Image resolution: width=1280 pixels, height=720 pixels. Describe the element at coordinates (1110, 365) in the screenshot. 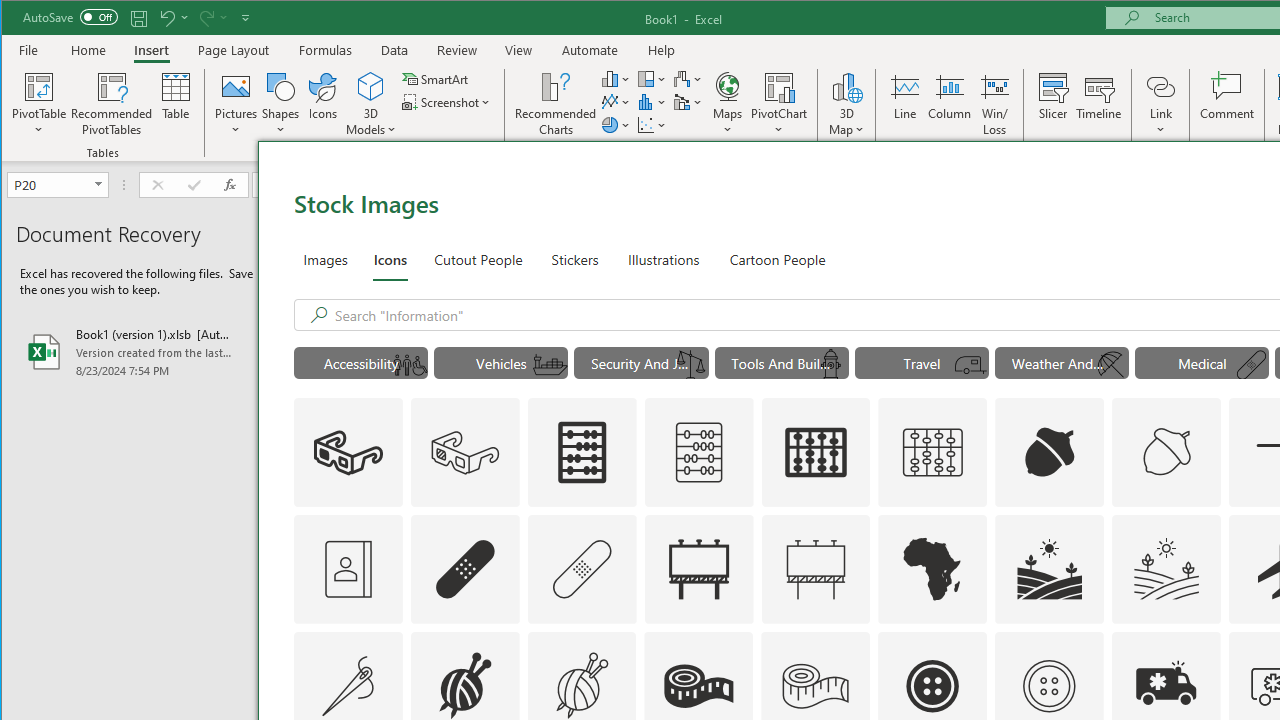

I see `AutomationID: Icons_BeachUmbrella_M` at that location.